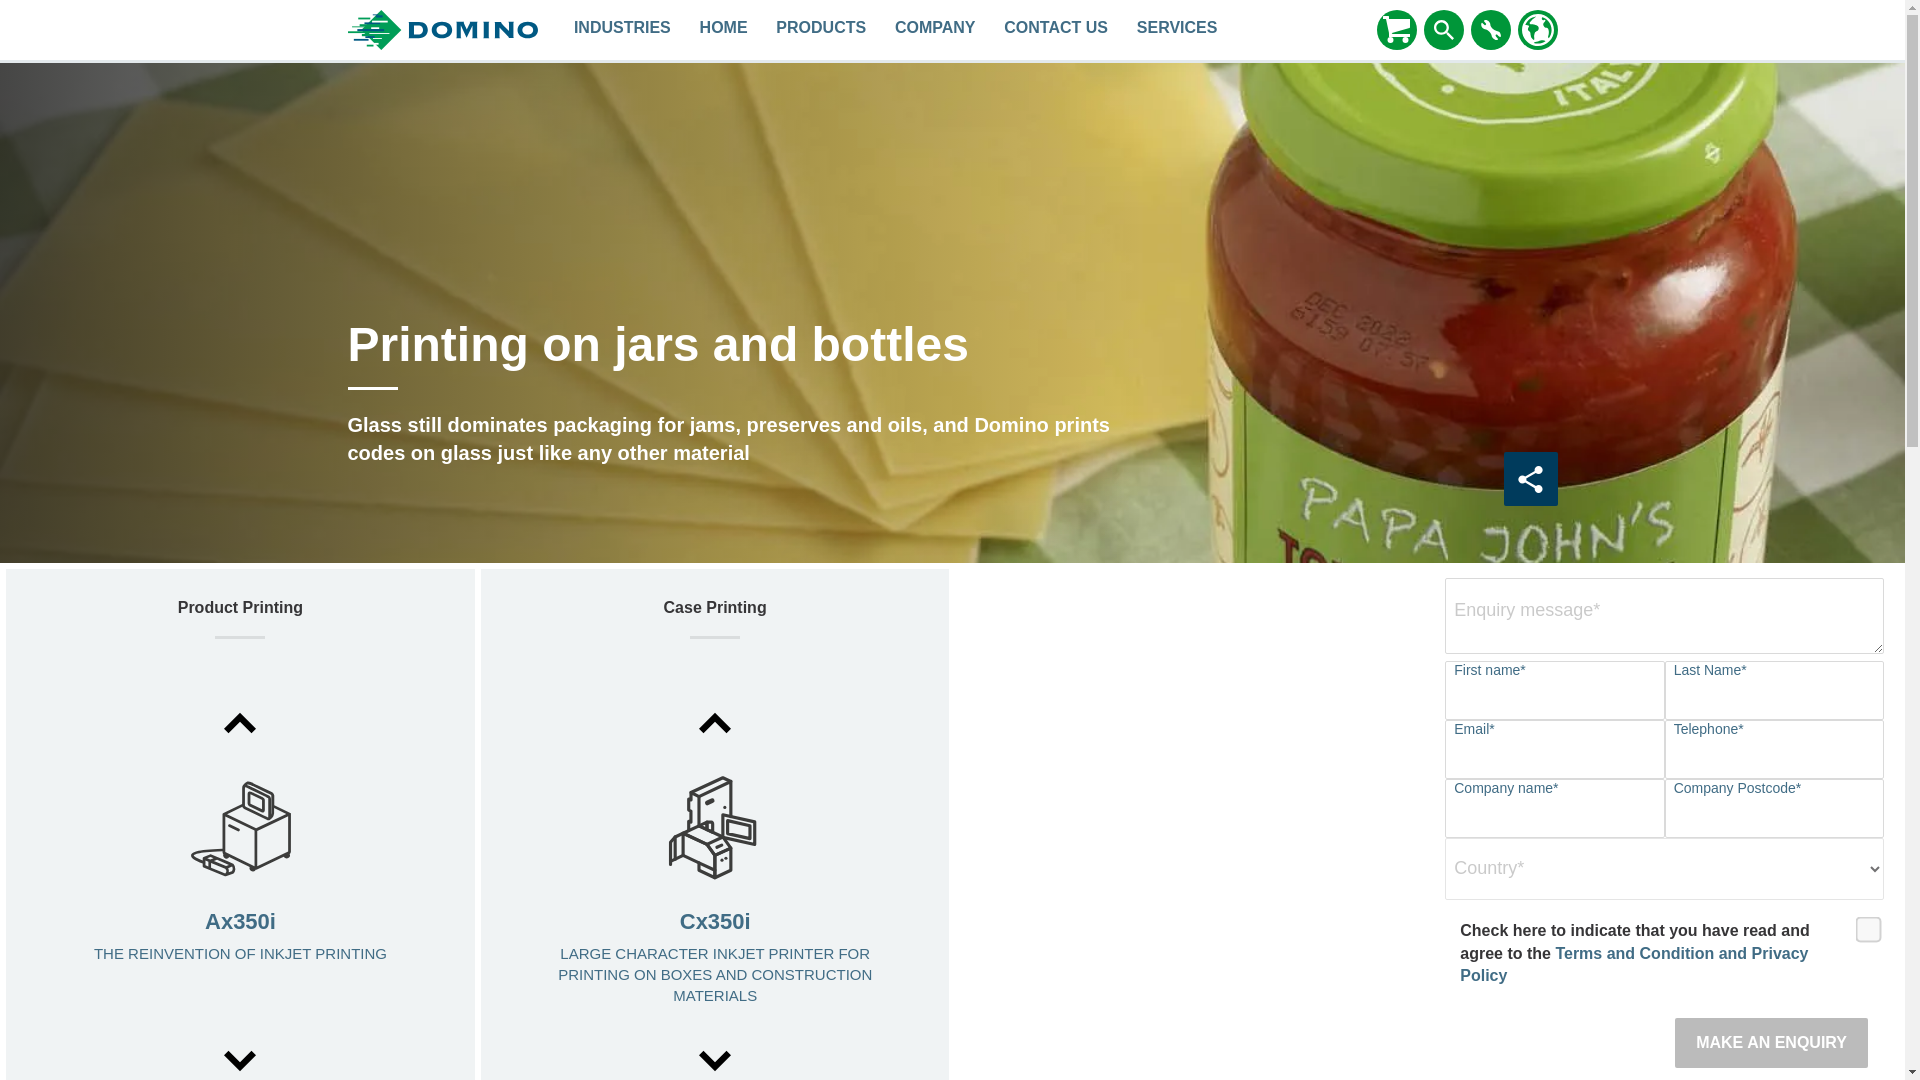  Describe the element at coordinates (1176, 30) in the screenshot. I see `Services` at that location.